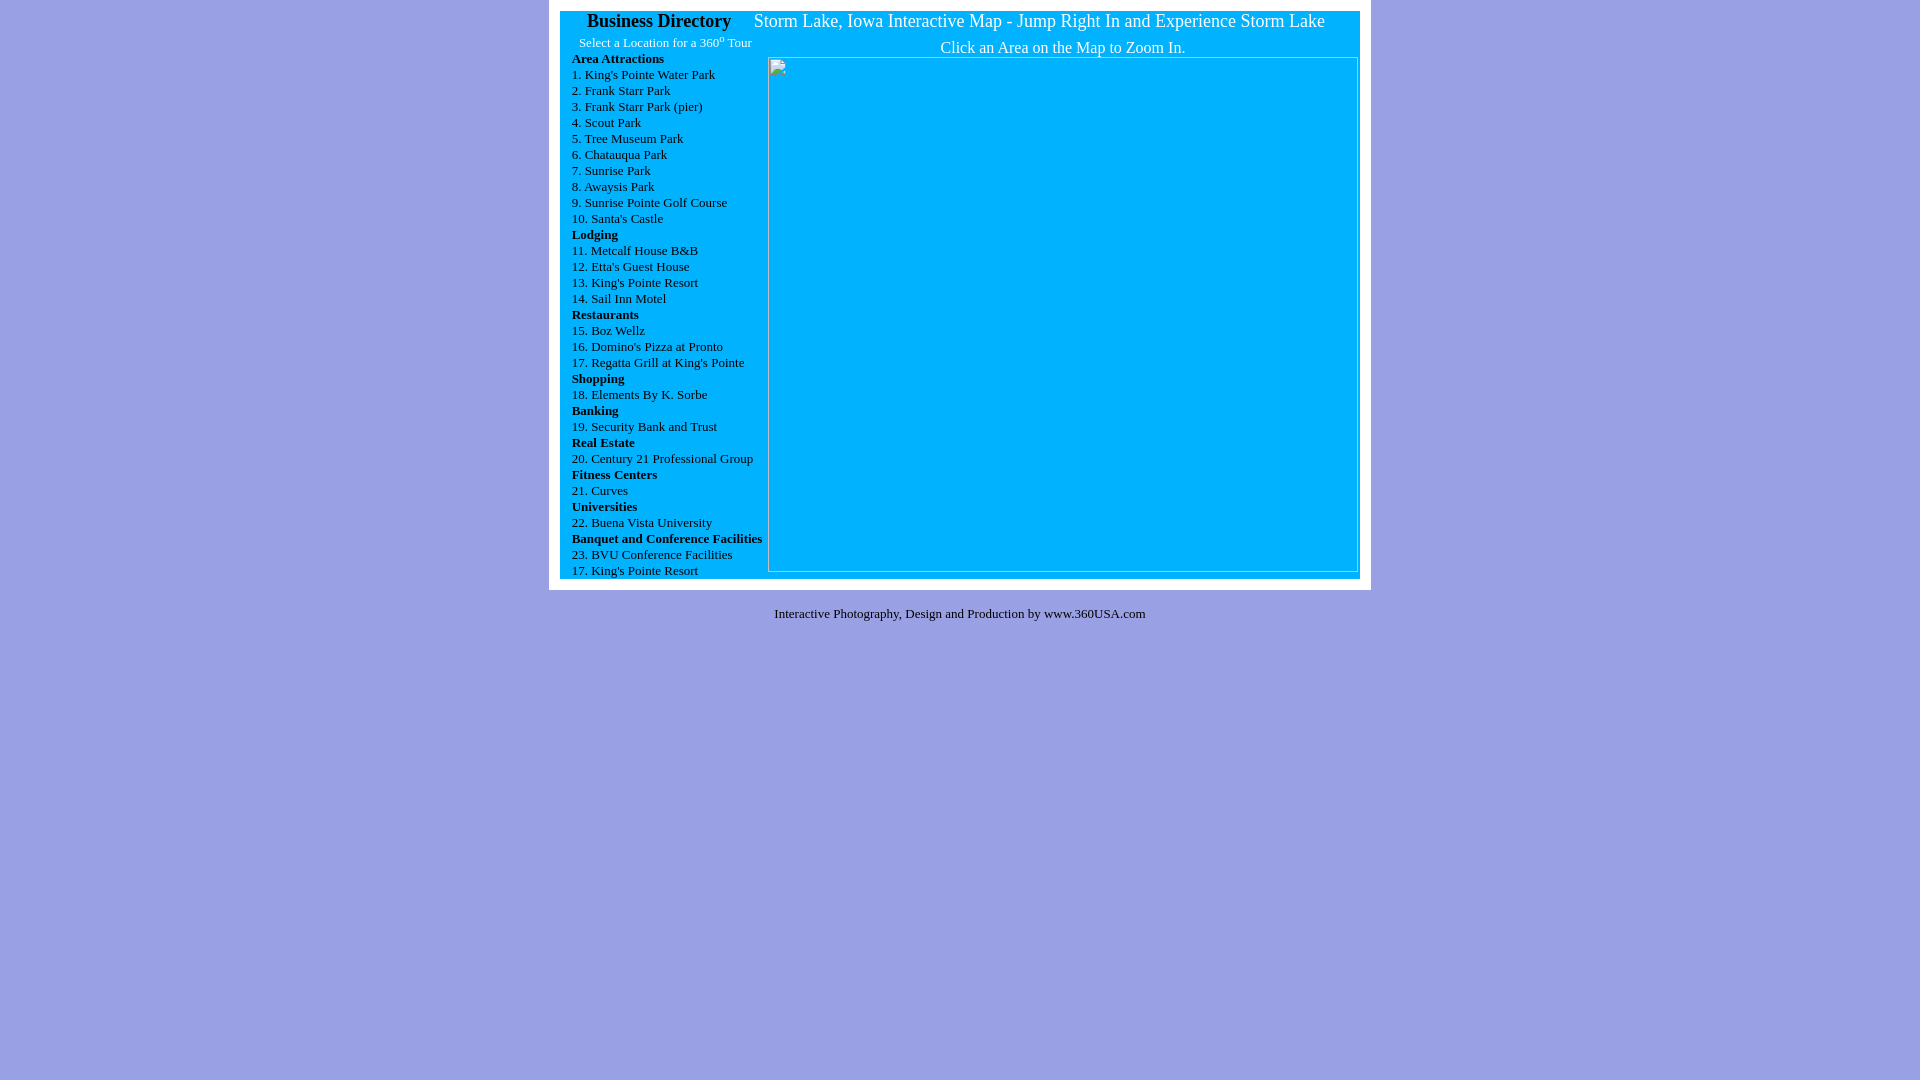 The height and width of the screenshot is (1080, 1920). What do you see at coordinates (620, 154) in the screenshot?
I see `6. Chatauqua Park` at bounding box center [620, 154].